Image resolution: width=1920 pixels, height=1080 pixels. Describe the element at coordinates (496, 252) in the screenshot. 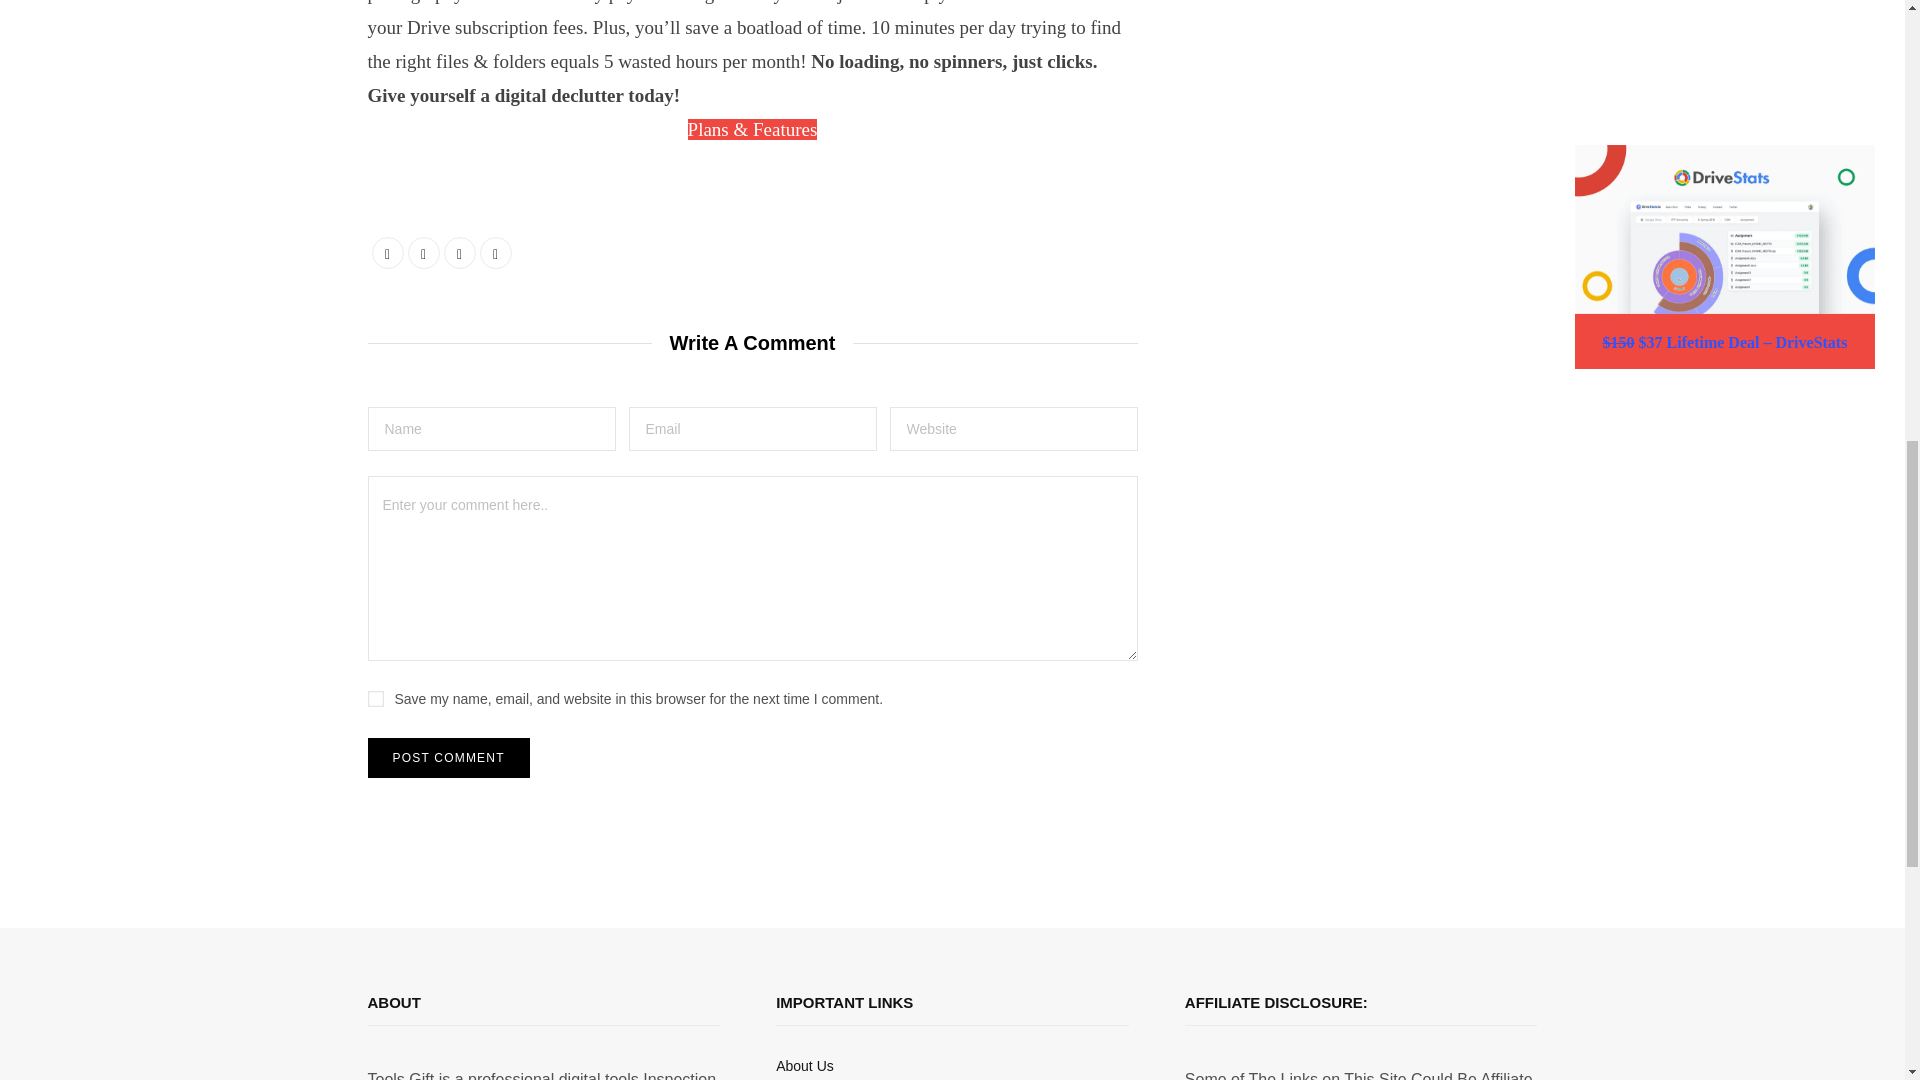

I see `Pinterest` at that location.